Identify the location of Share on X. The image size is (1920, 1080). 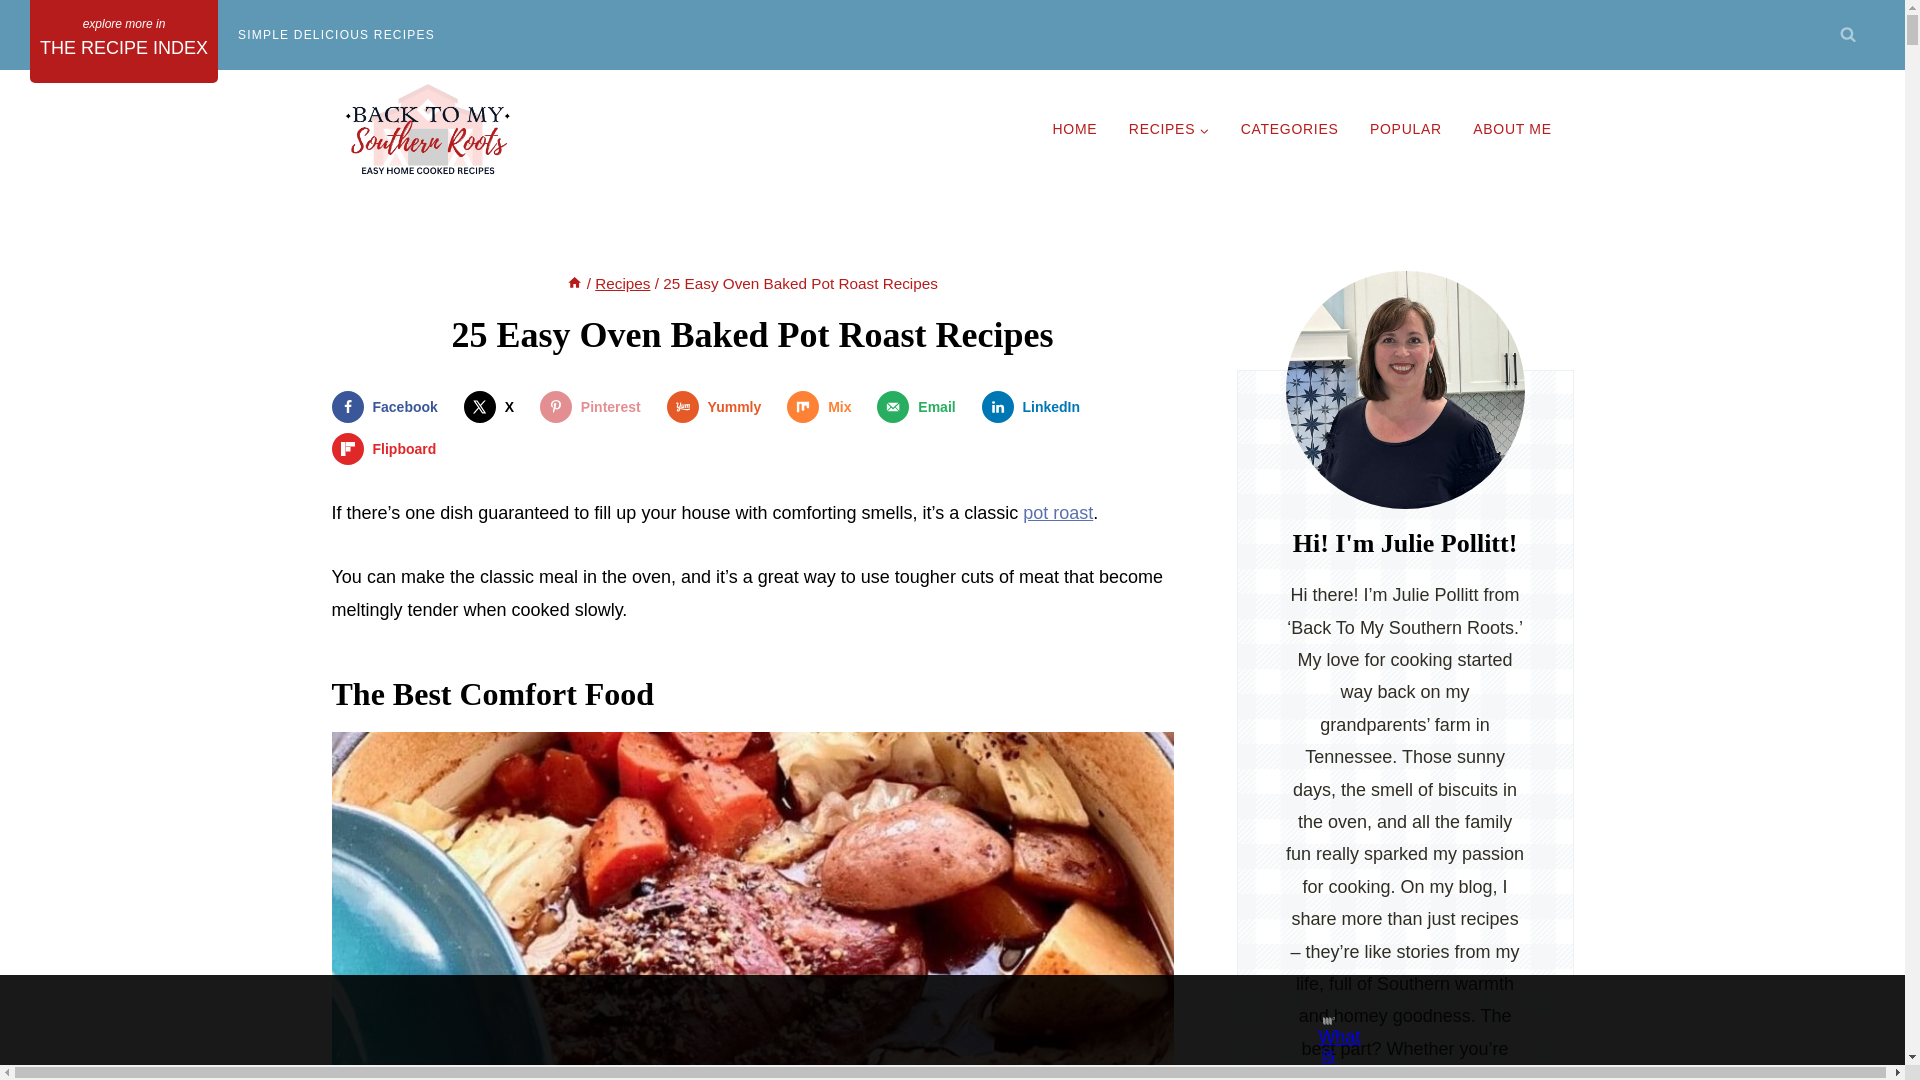
(493, 406).